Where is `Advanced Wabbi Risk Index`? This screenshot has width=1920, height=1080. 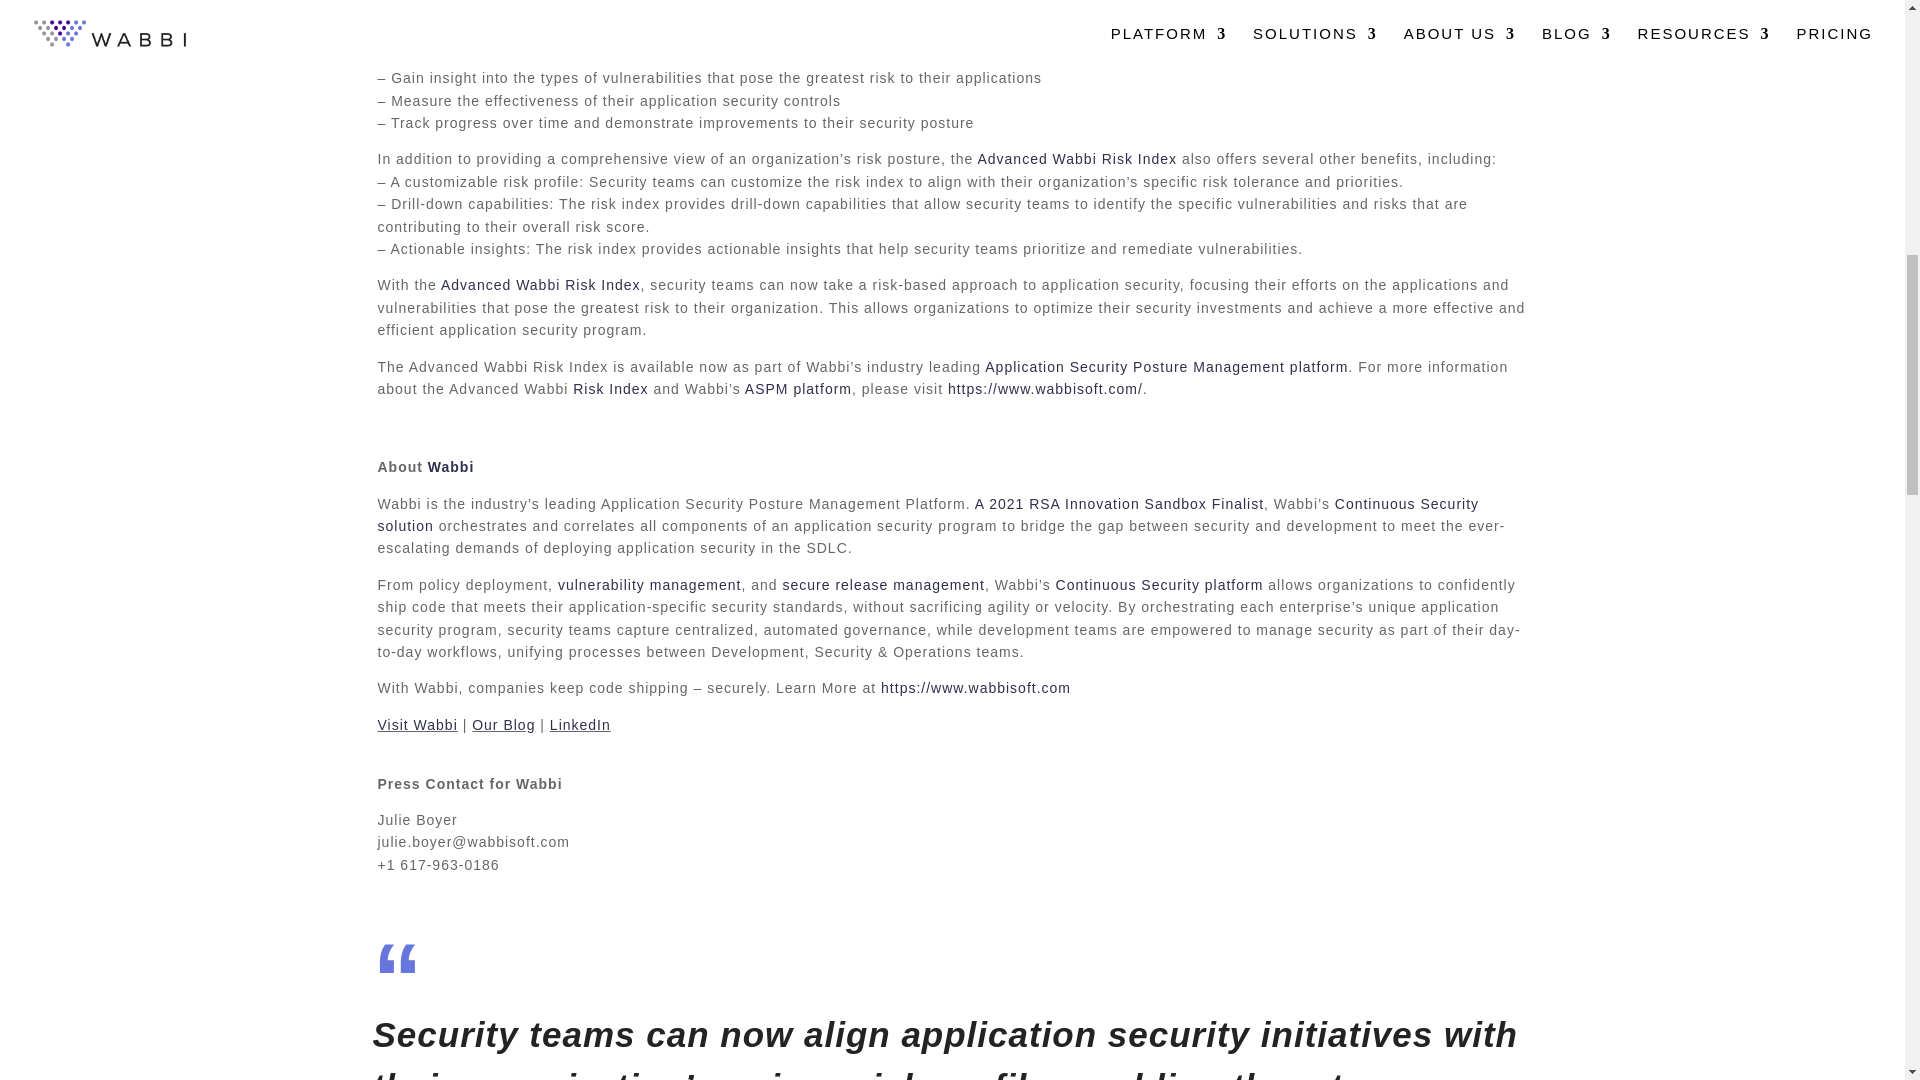
Advanced Wabbi Risk Index is located at coordinates (1074, 159).